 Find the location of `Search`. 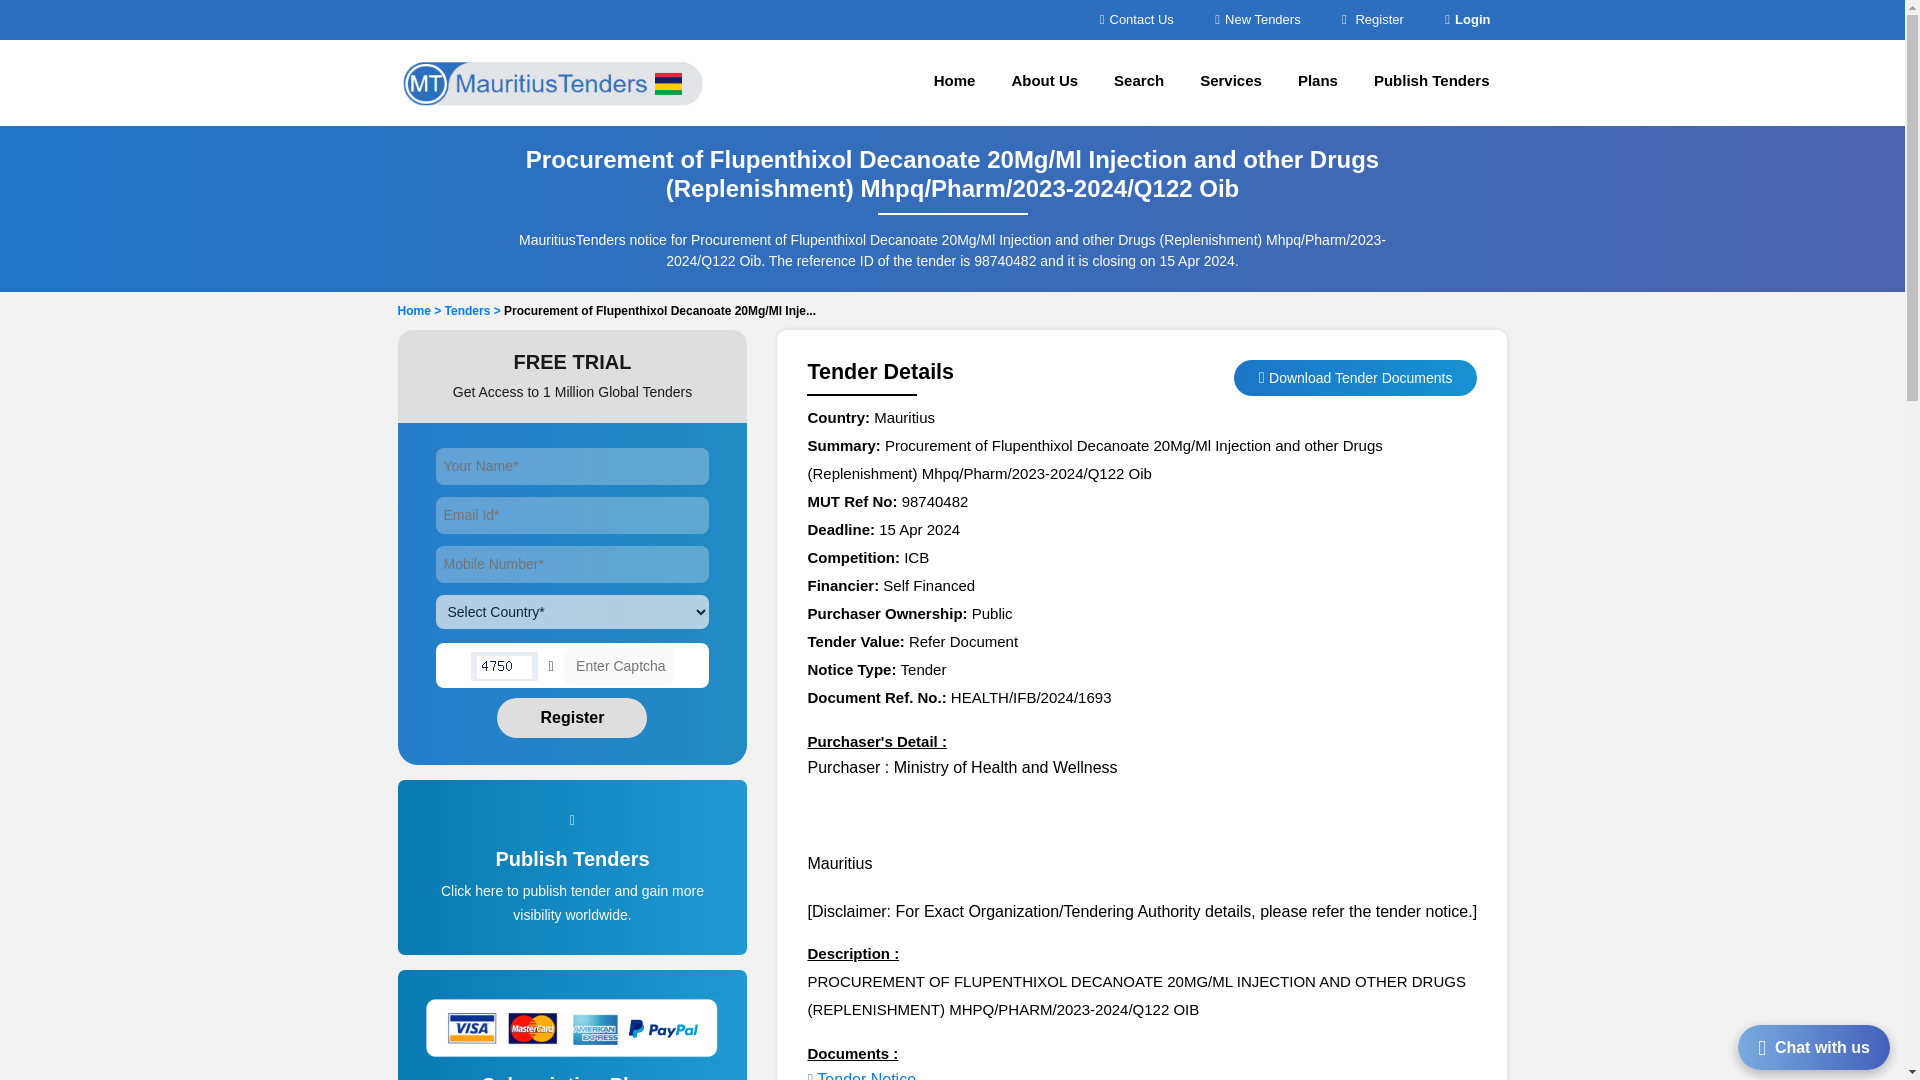

Search is located at coordinates (1139, 82).